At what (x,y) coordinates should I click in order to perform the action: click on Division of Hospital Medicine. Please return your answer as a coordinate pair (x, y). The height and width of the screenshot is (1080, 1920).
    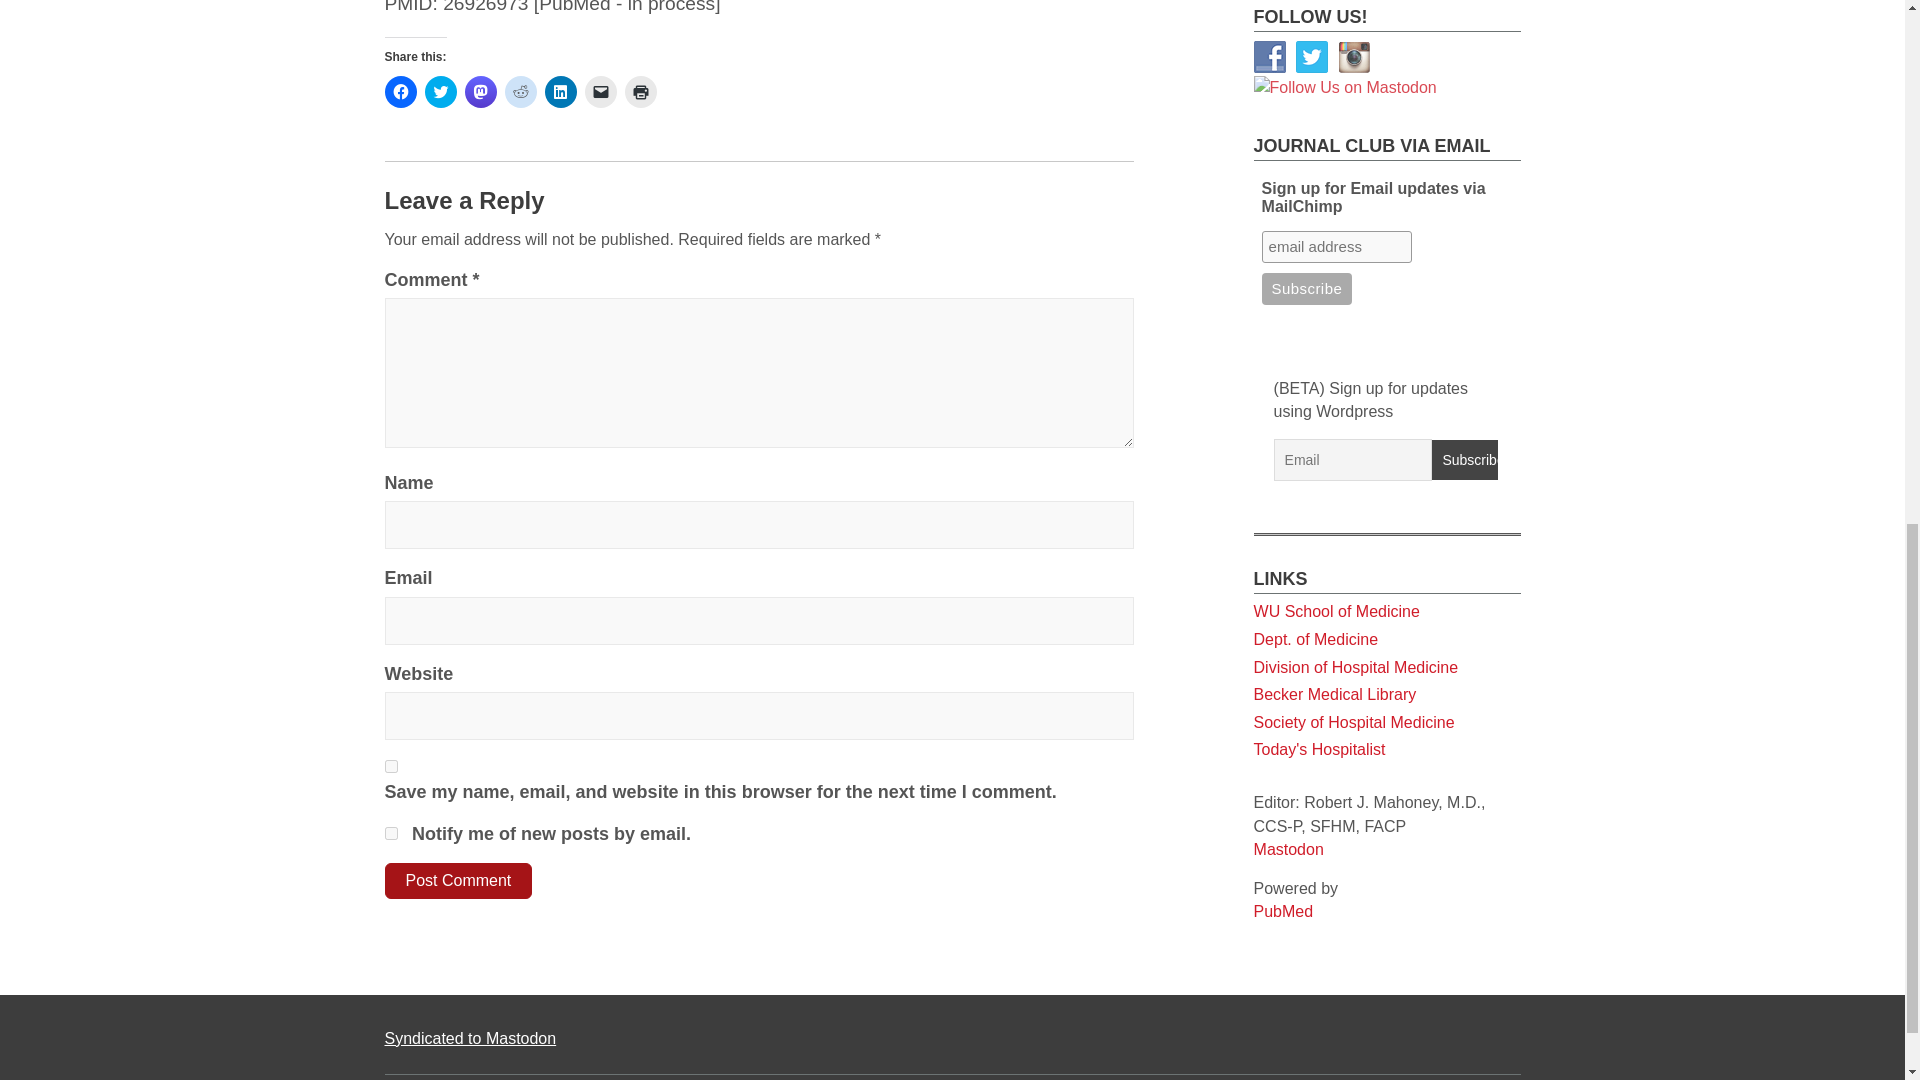
    Looking at the image, I should click on (1356, 106).